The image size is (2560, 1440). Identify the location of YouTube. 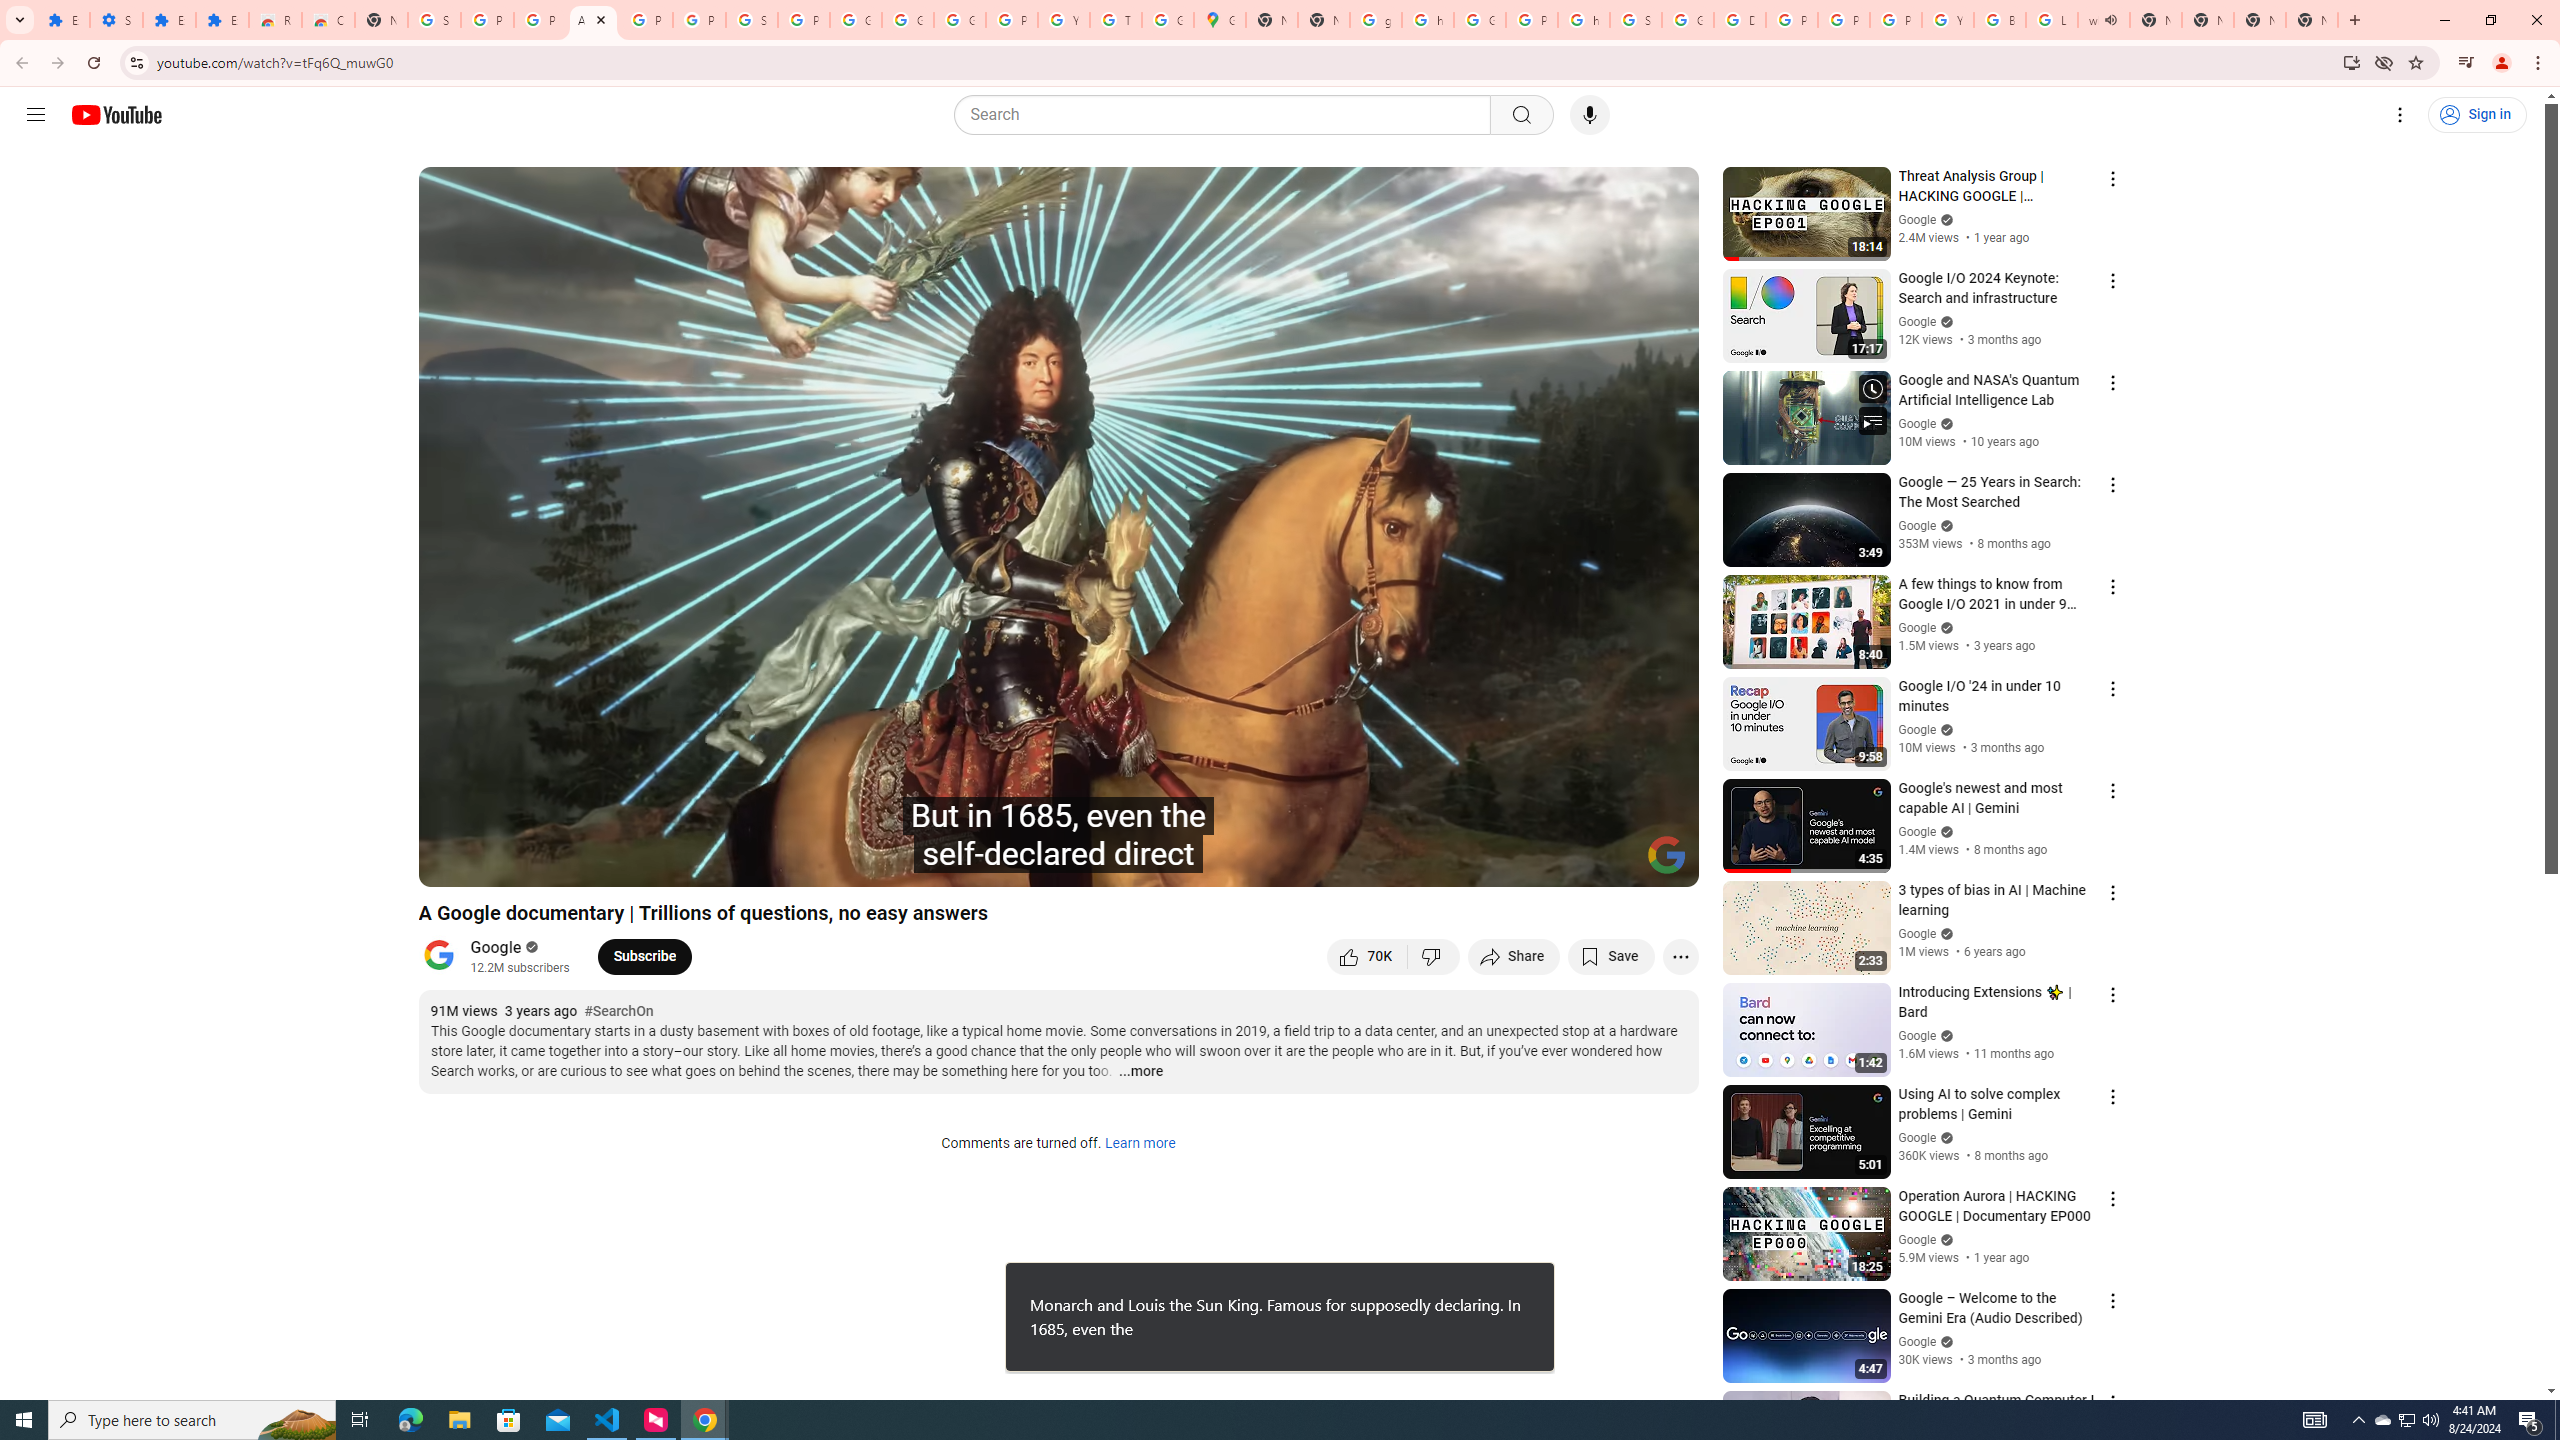
(1064, 20).